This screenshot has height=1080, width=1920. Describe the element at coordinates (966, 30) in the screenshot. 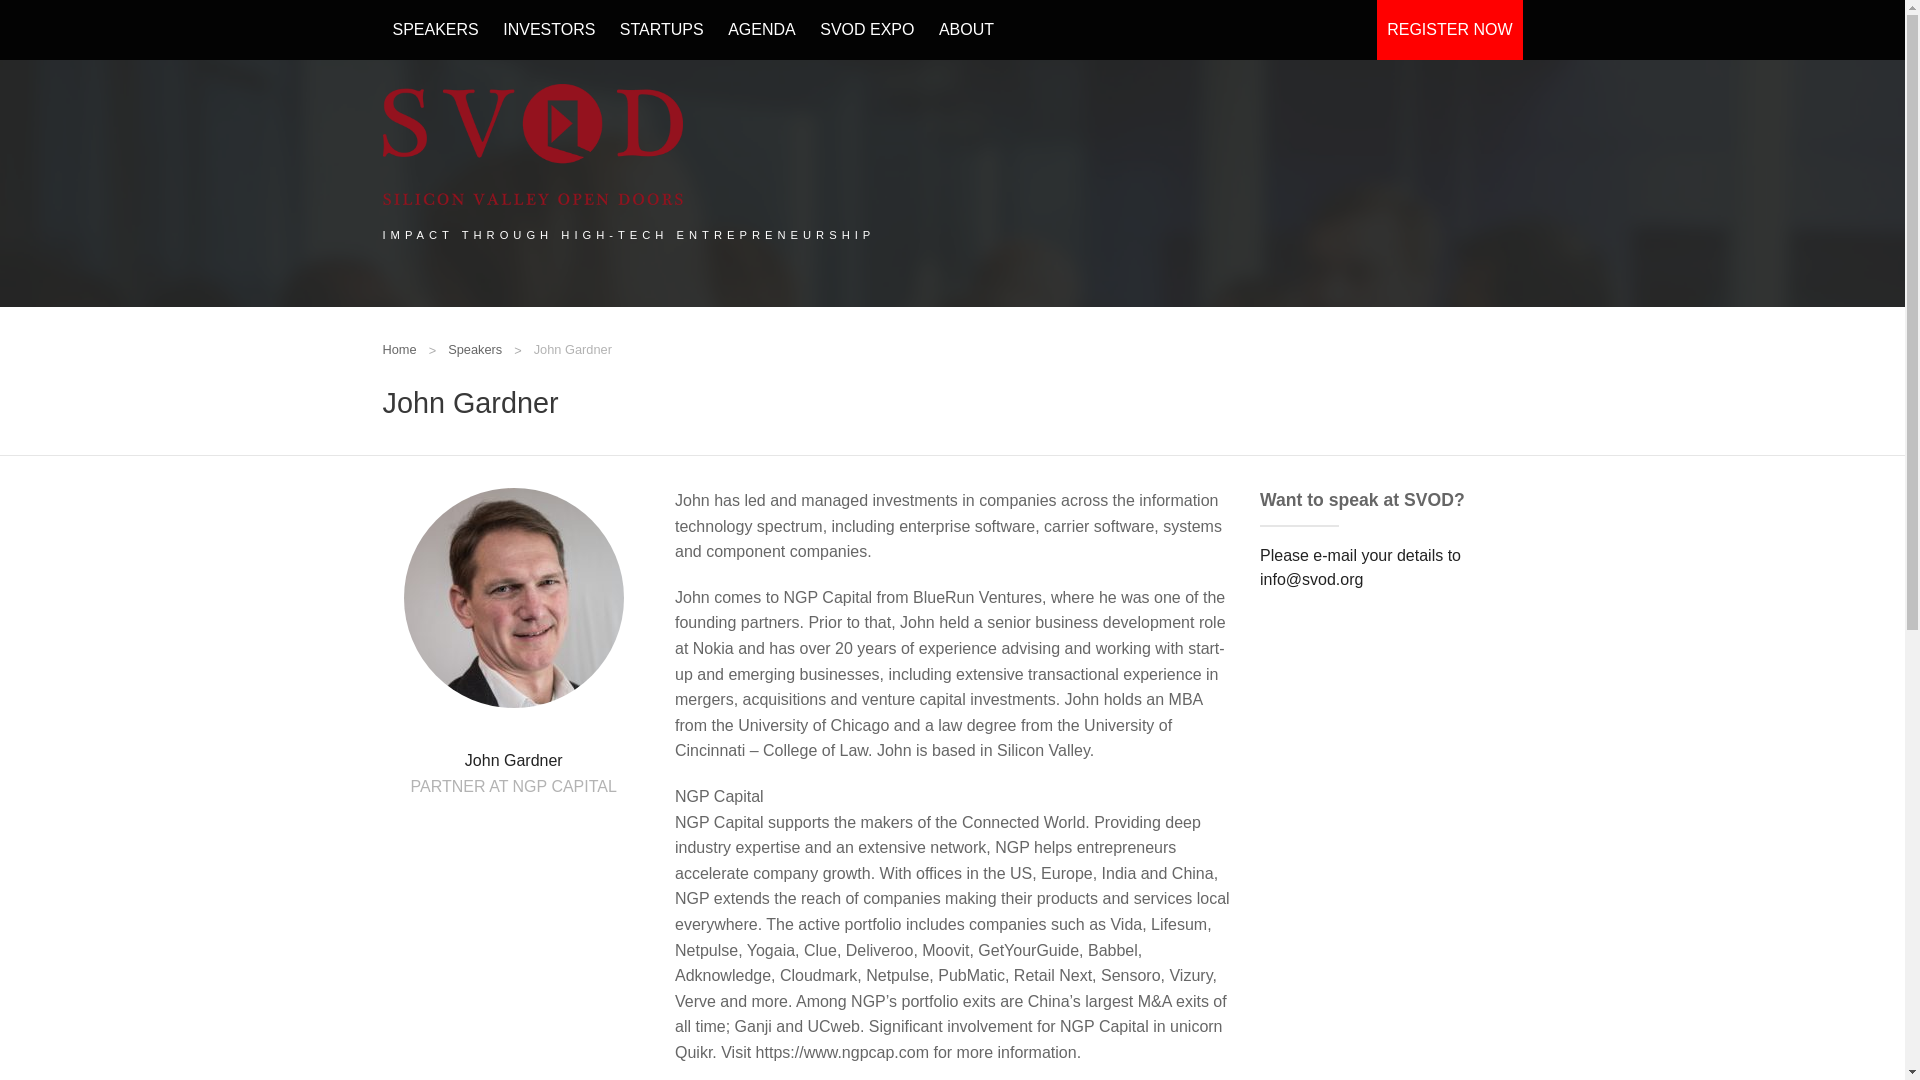

I see `ABOUT` at that location.